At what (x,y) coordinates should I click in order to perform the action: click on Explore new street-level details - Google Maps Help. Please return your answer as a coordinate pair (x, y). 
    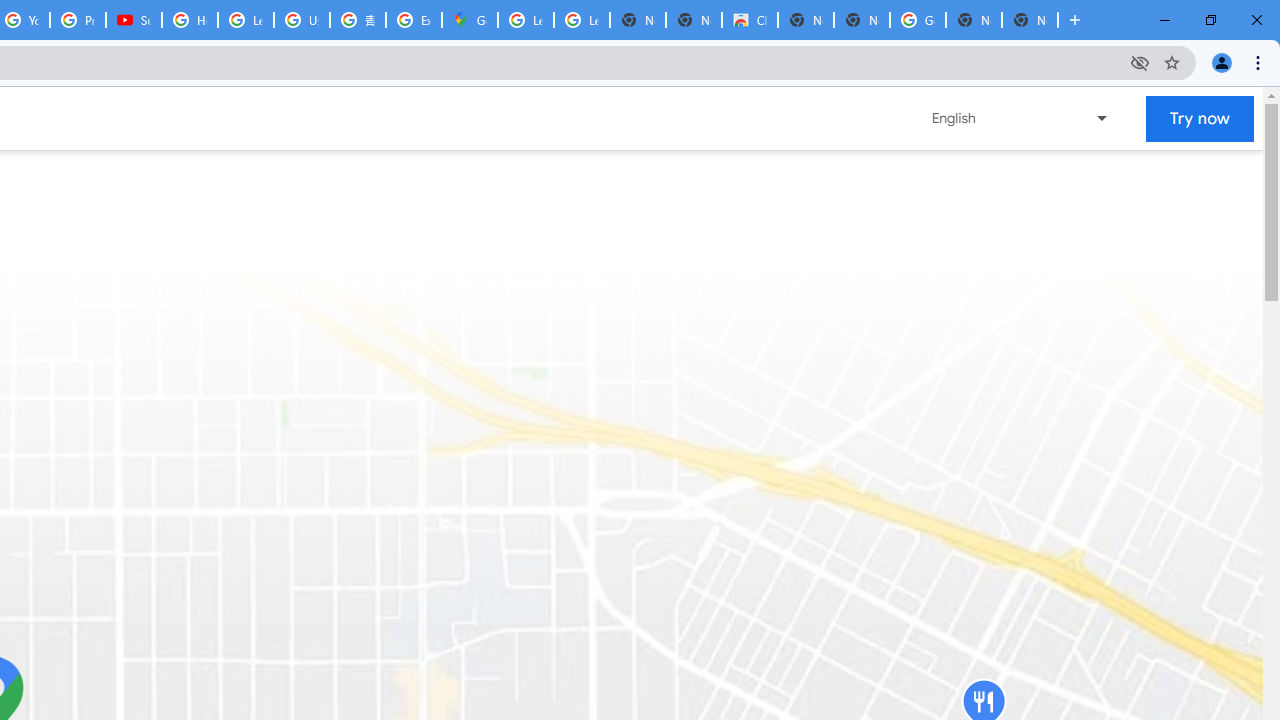
    Looking at the image, I should click on (414, 20).